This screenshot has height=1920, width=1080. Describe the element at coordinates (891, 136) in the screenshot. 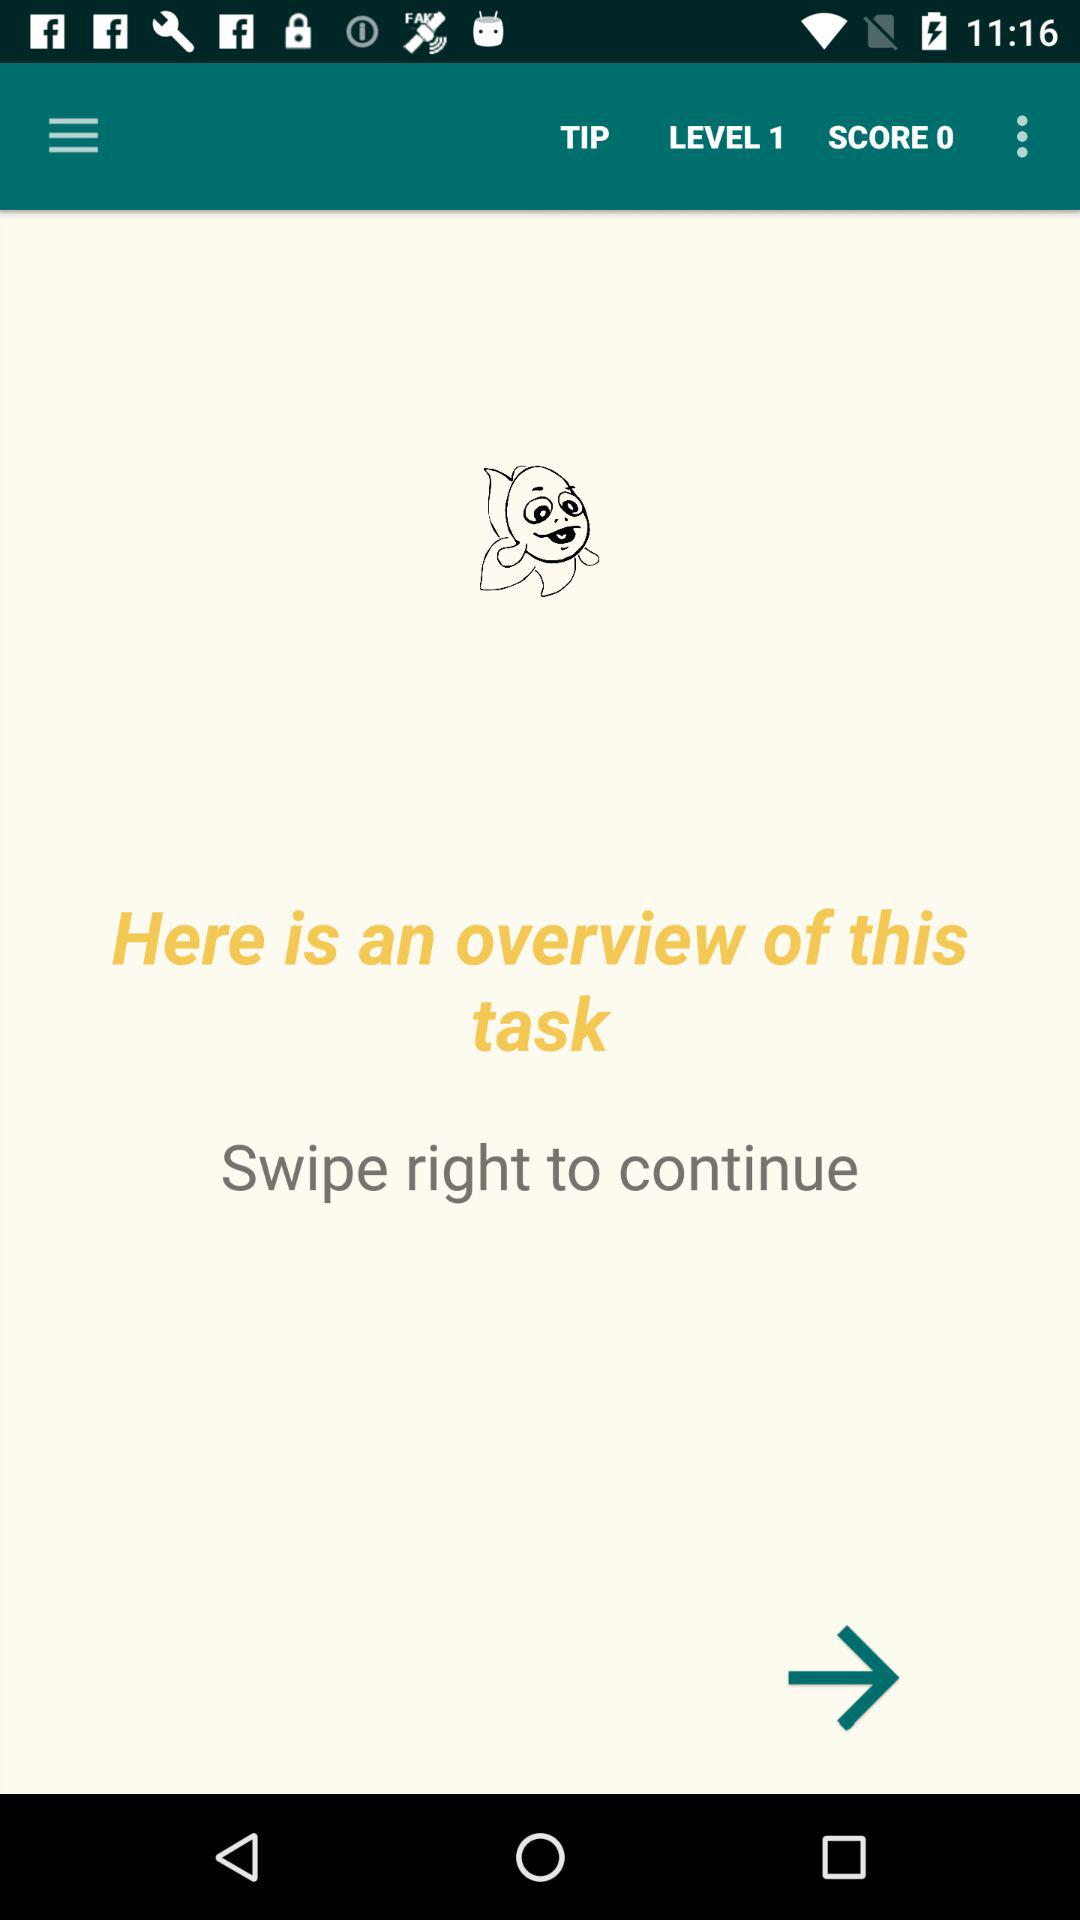

I see `swipe until score 0 item` at that location.